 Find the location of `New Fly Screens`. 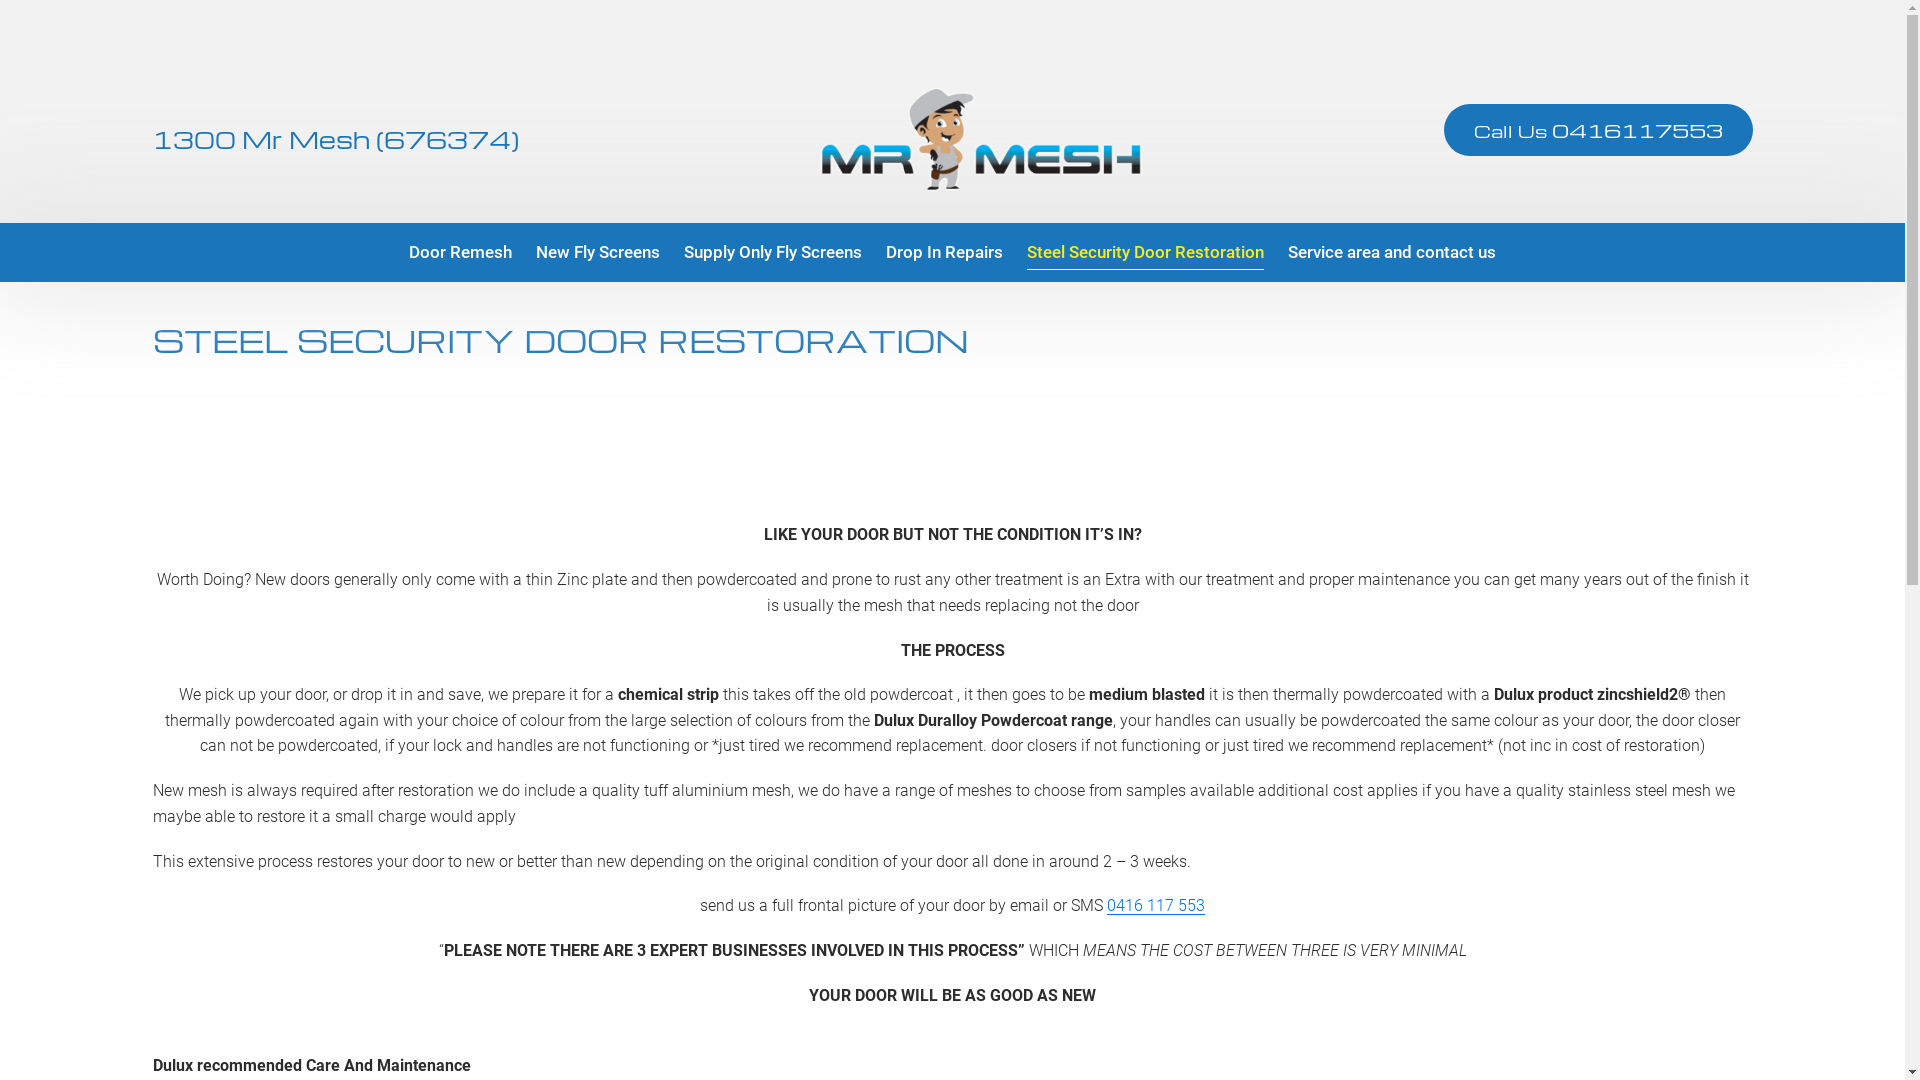

New Fly Screens is located at coordinates (598, 252).